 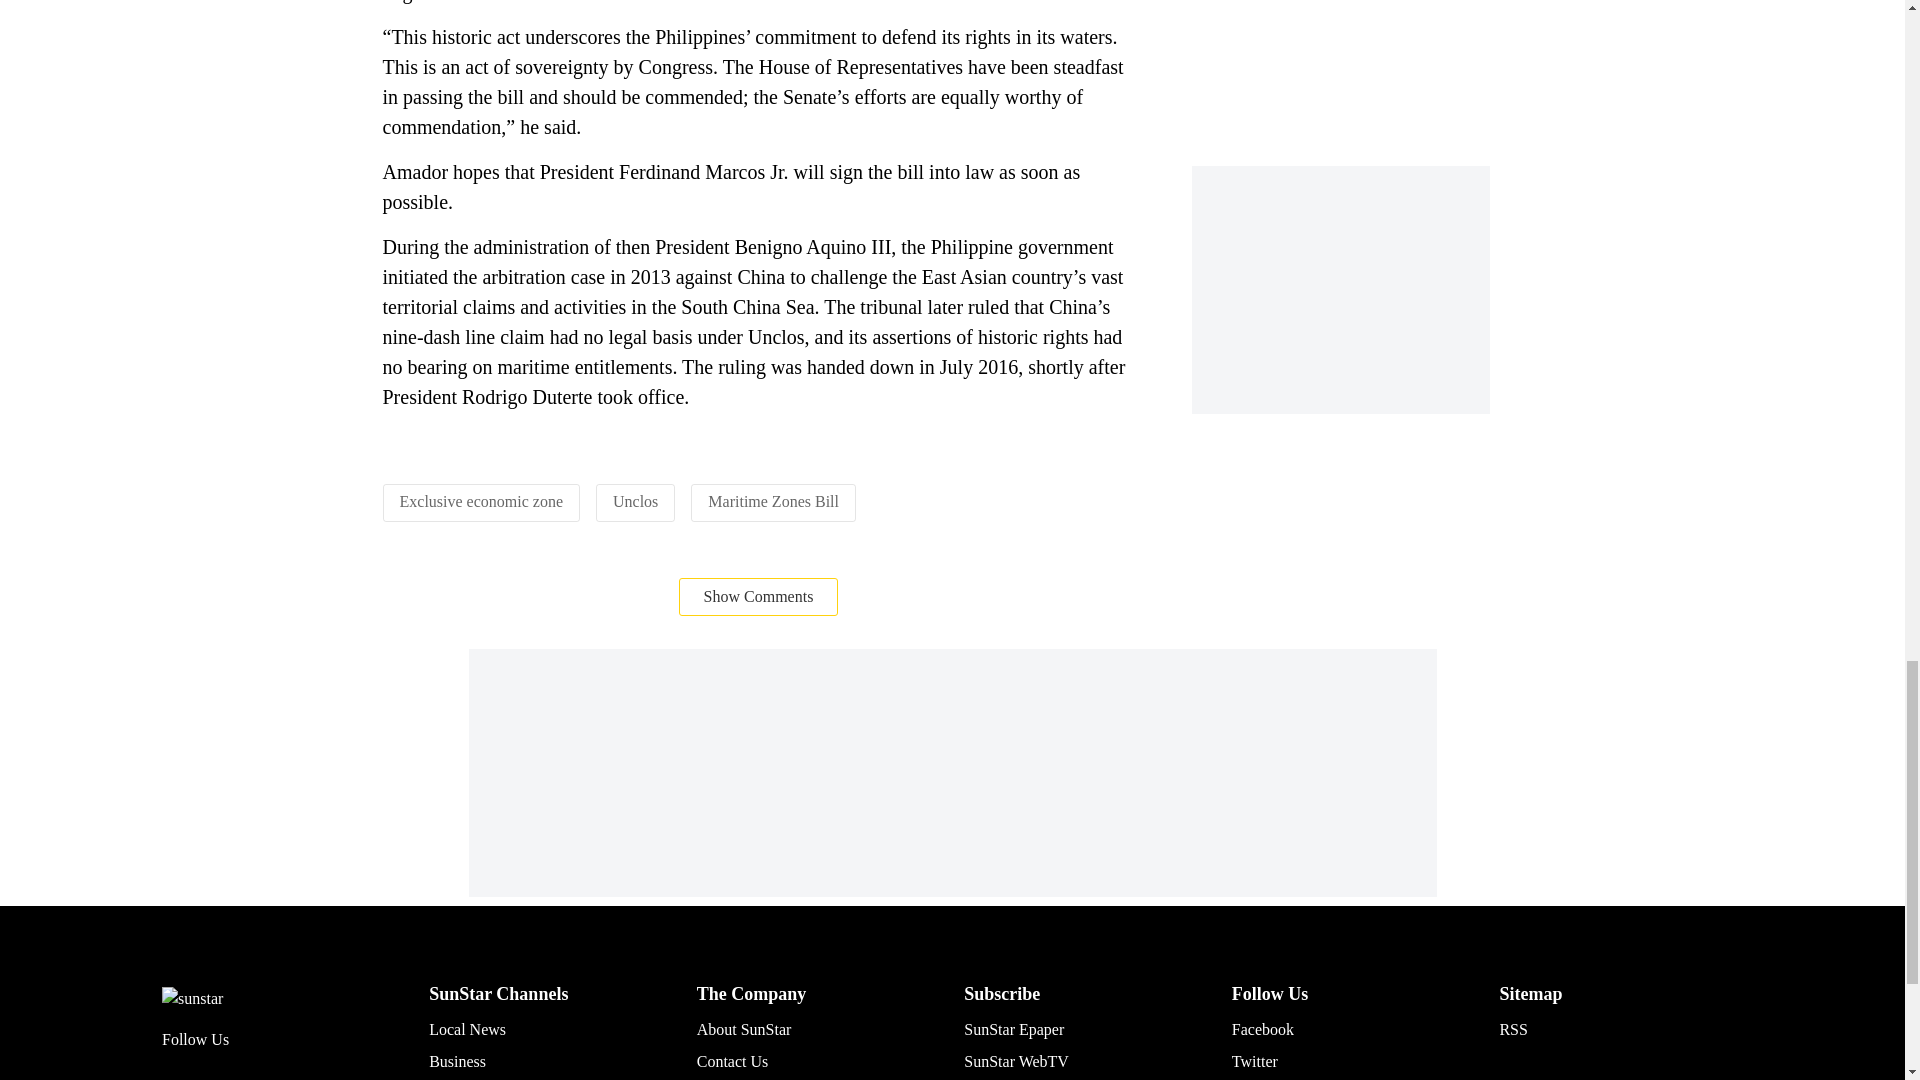 I want to click on Exclusive economic zone, so click(x=482, y=500).